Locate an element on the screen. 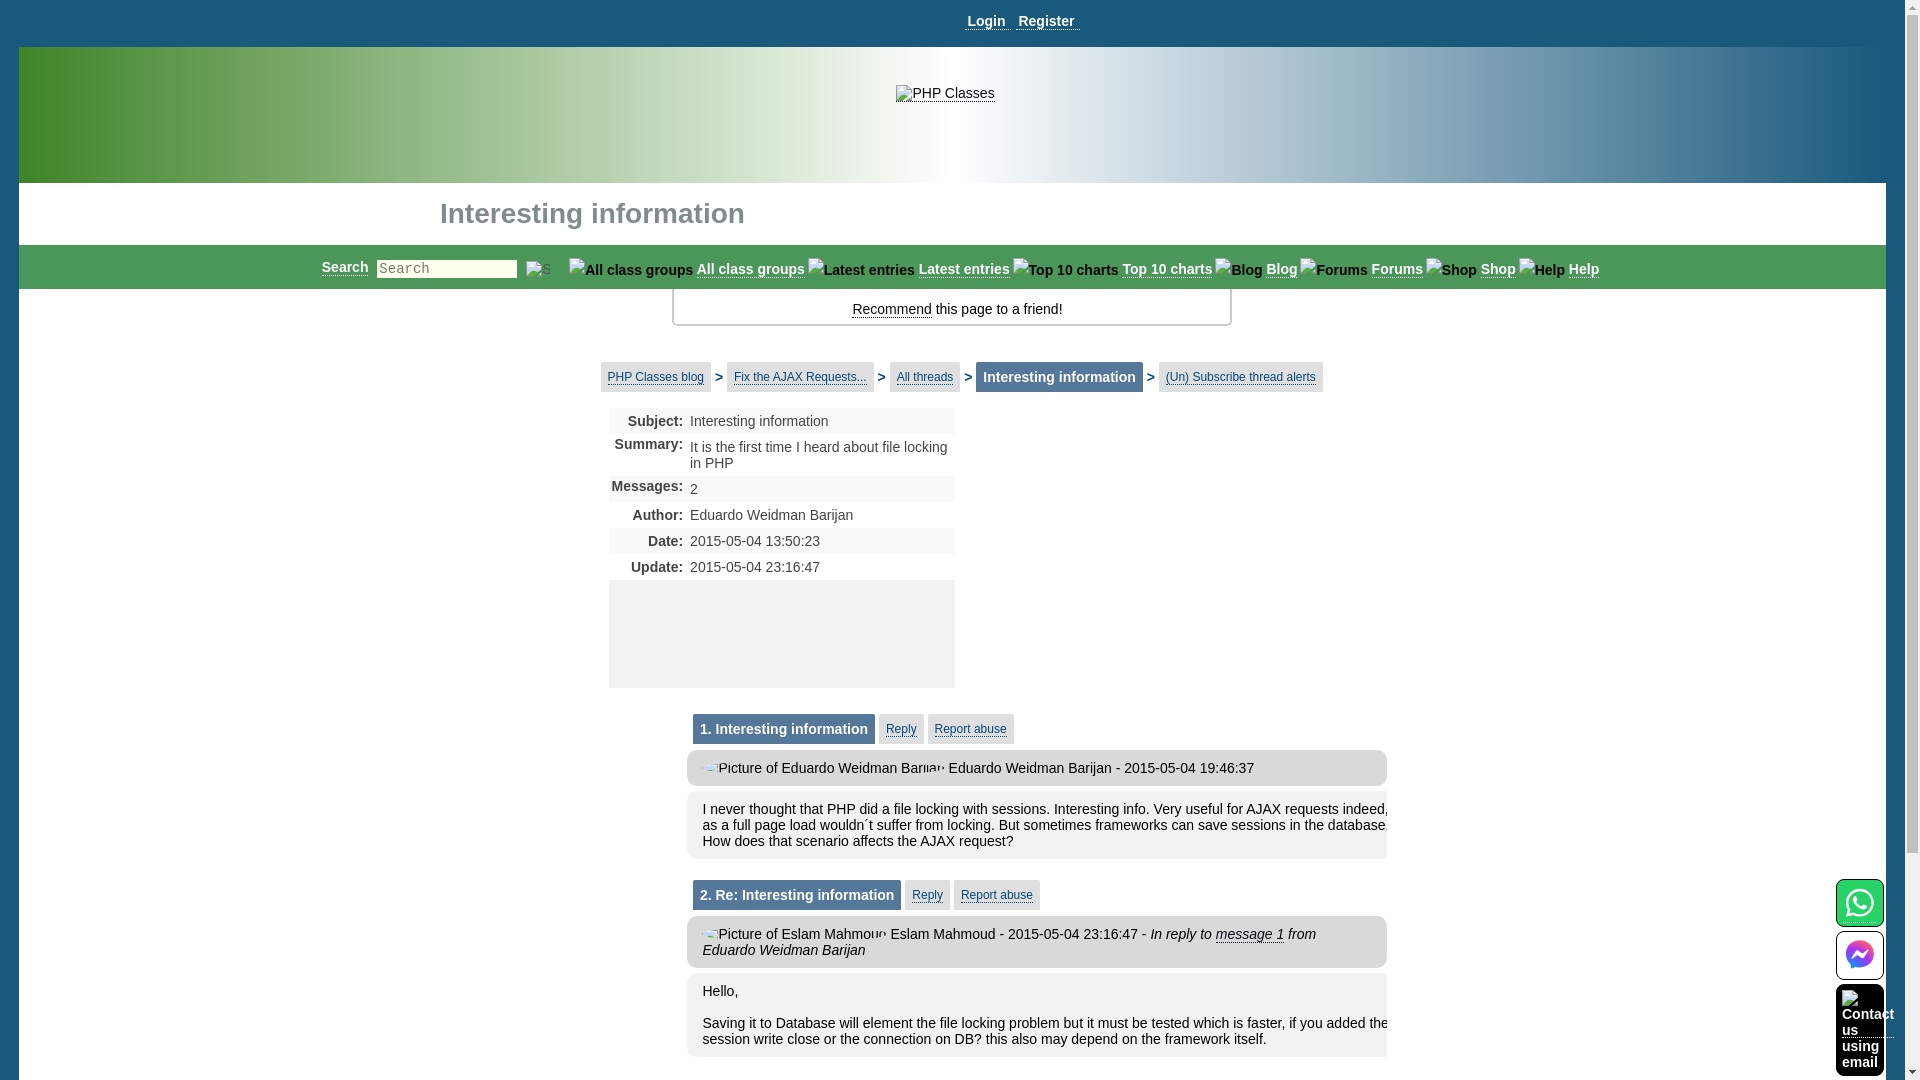 The height and width of the screenshot is (1080, 1920). Reply is located at coordinates (927, 894).